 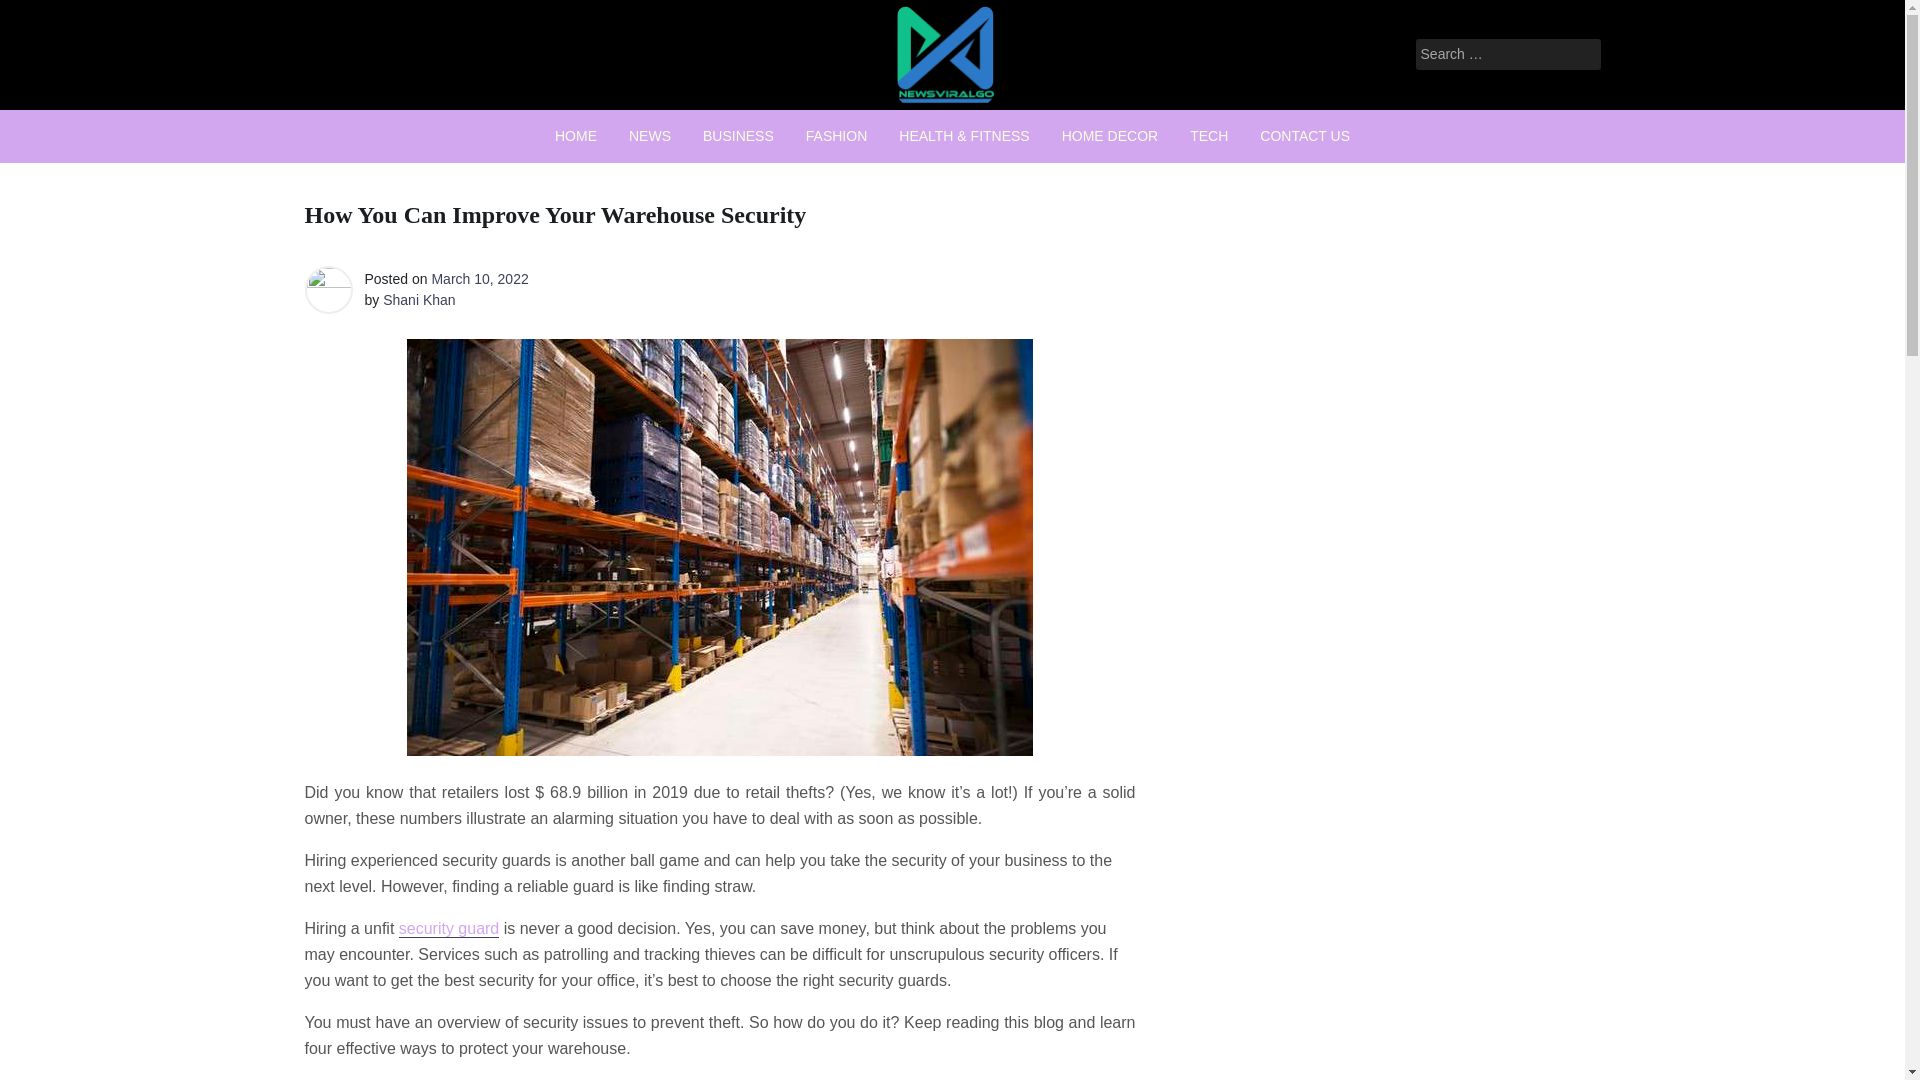 What do you see at coordinates (851, 130) in the screenshot?
I see `NewsViralGo` at bounding box center [851, 130].